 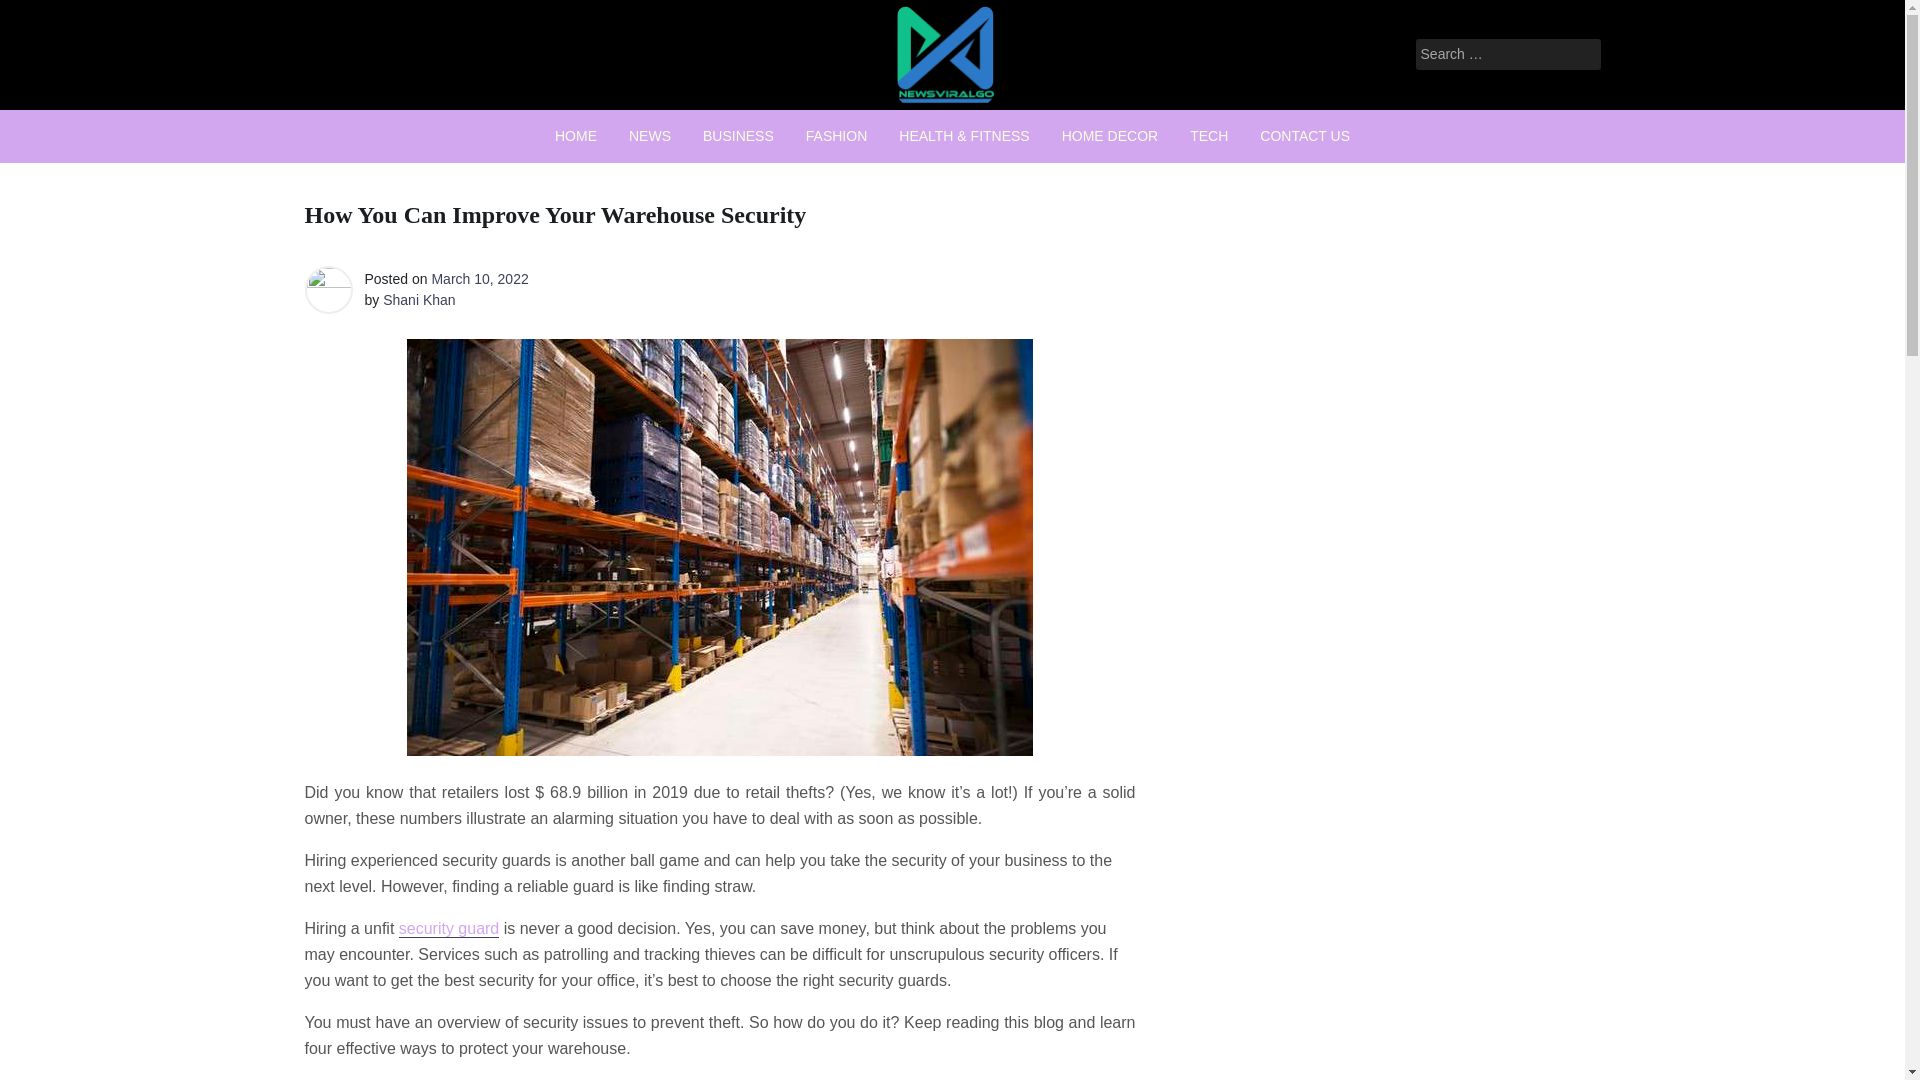 What do you see at coordinates (851, 130) in the screenshot?
I see `NewsViralGo` at bounding box center [851, 130].